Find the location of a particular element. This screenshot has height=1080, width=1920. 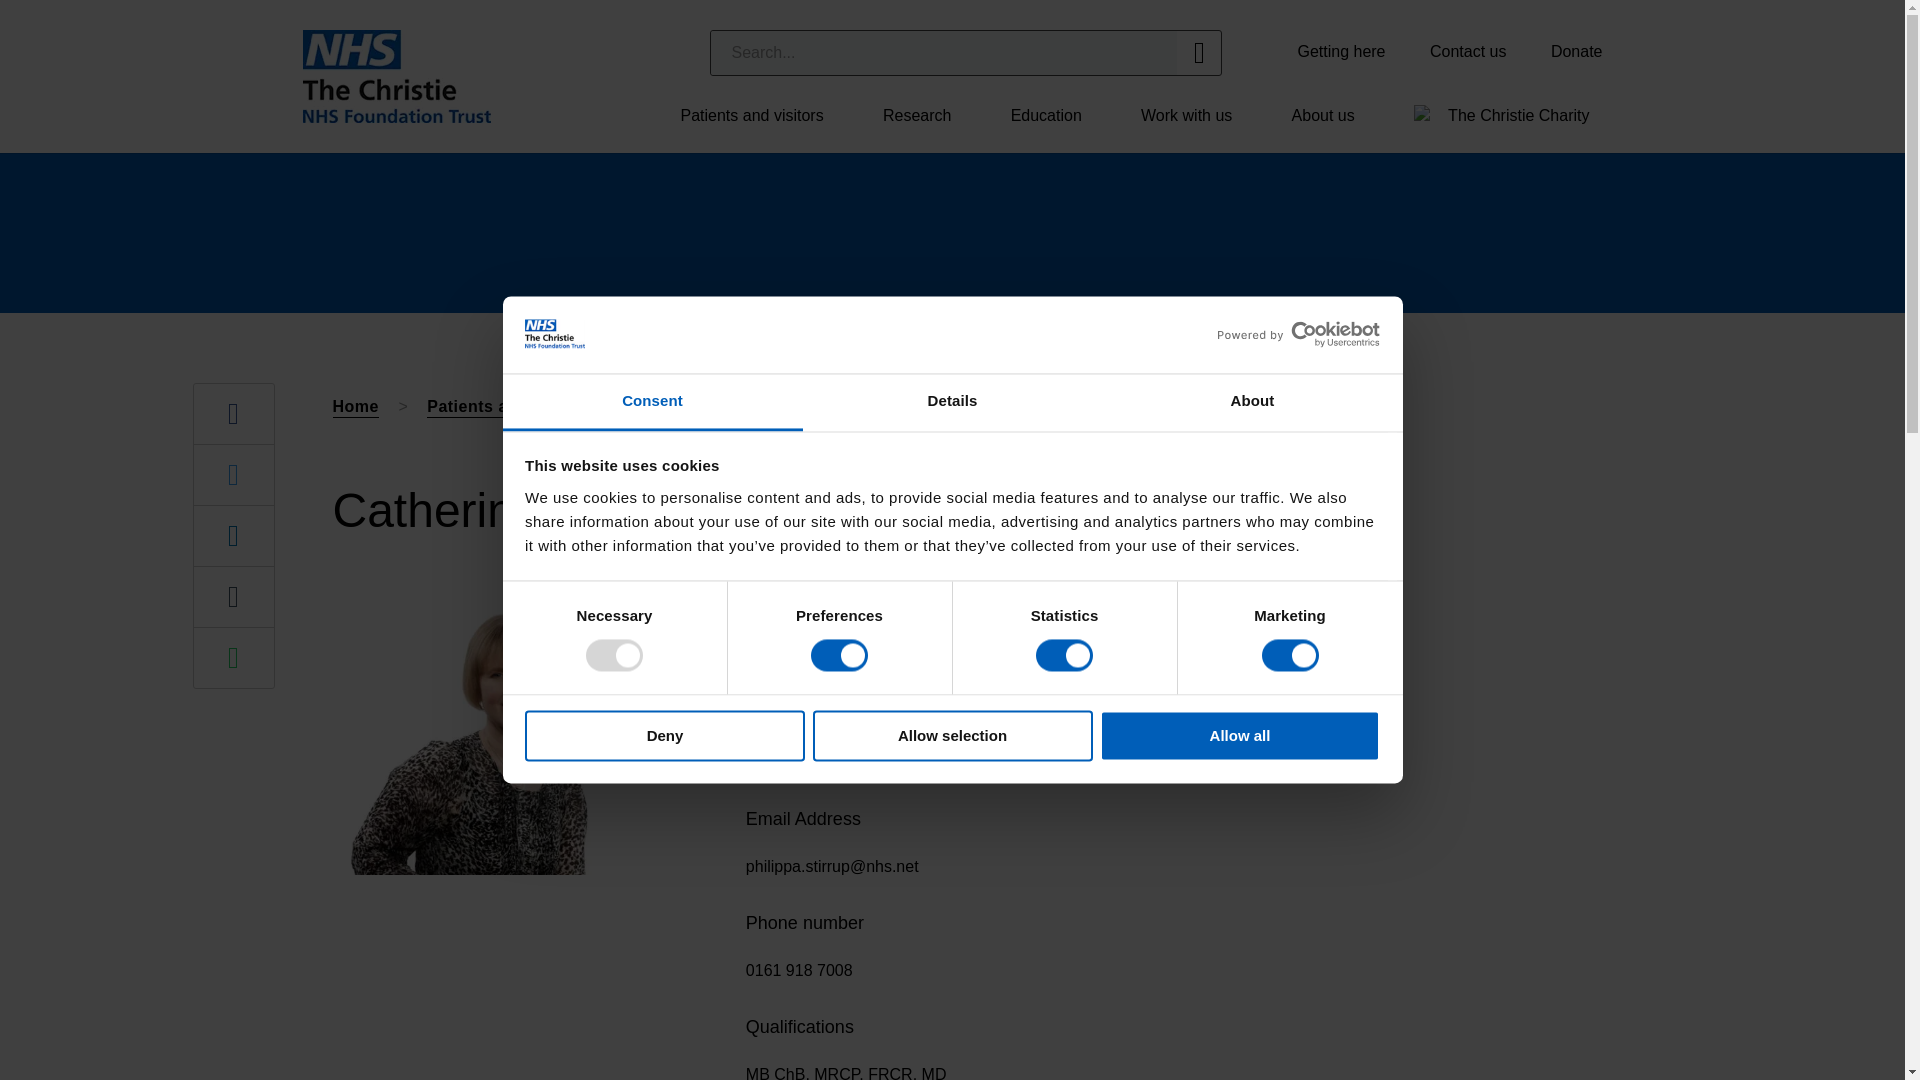

Allow selection is located at coordinates (952, 735).